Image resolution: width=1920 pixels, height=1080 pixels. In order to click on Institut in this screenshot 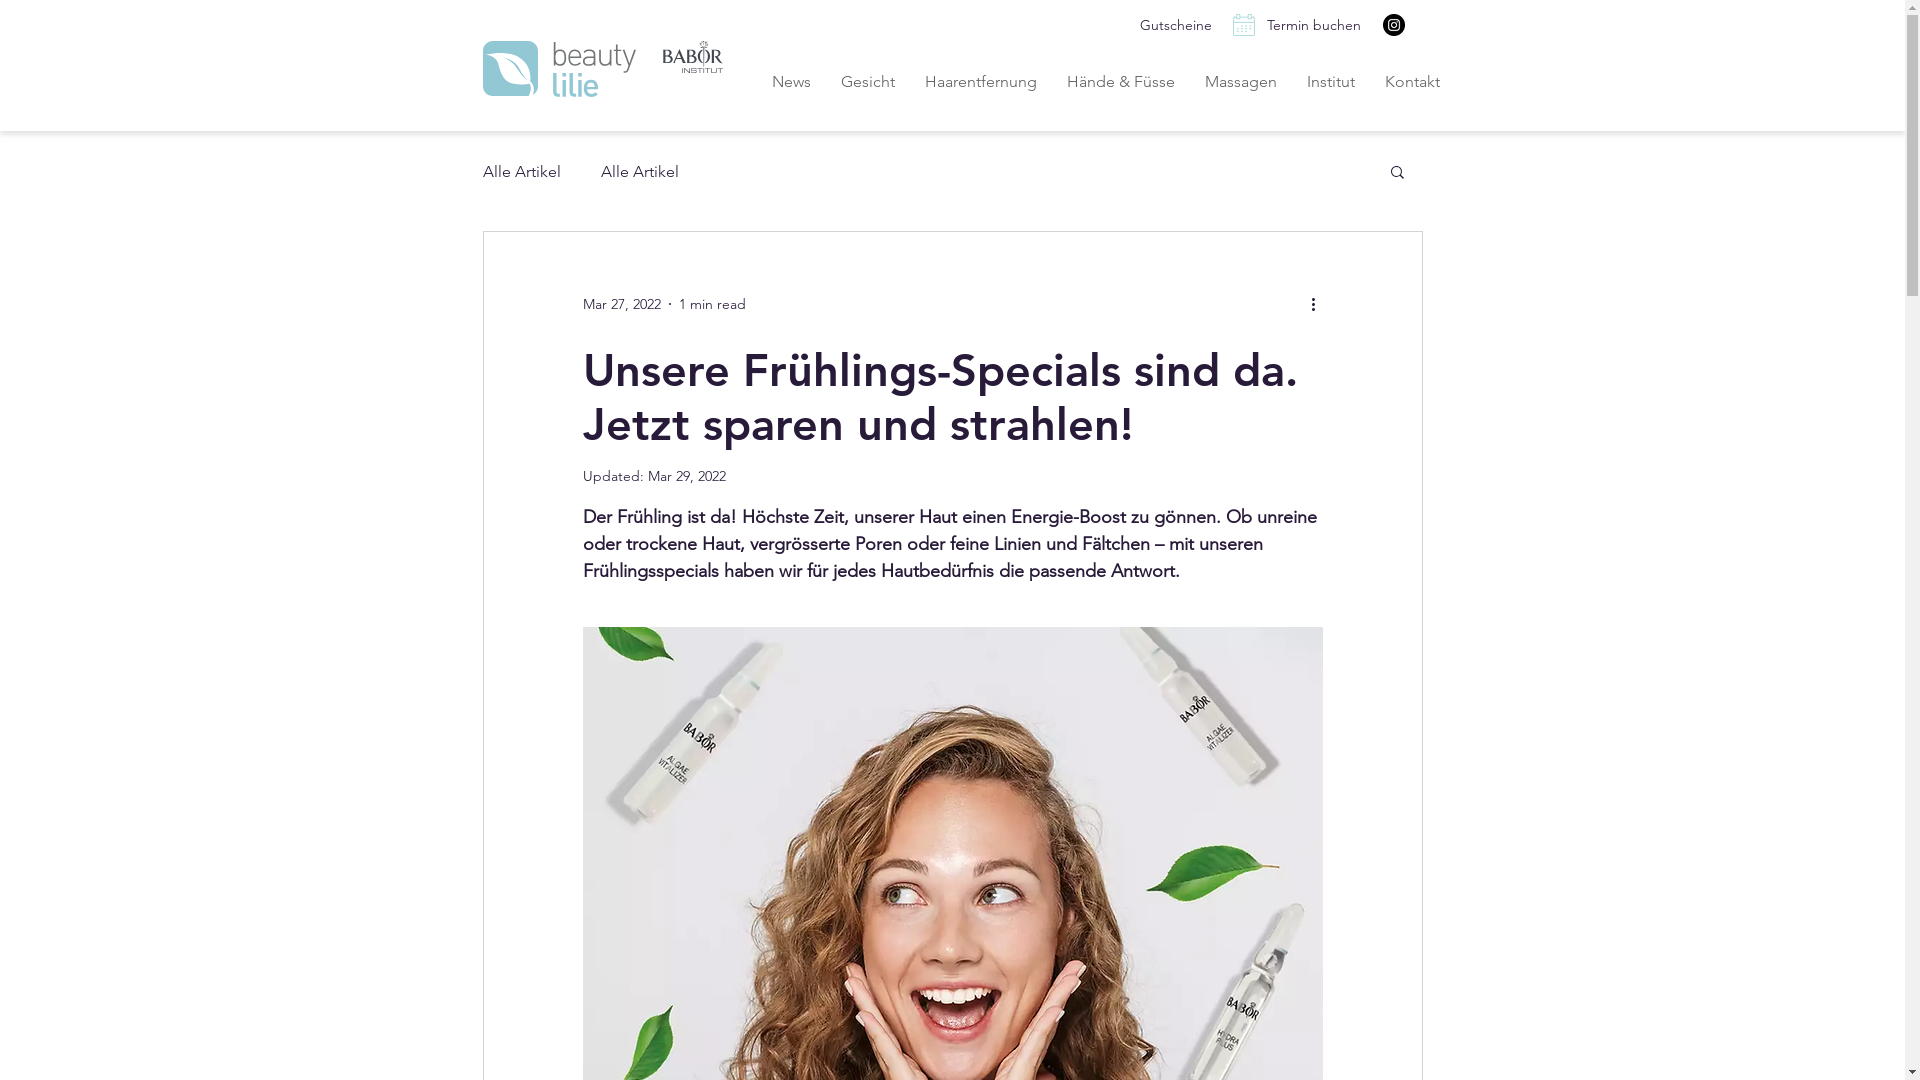, I will do `click(1331, 81)`.